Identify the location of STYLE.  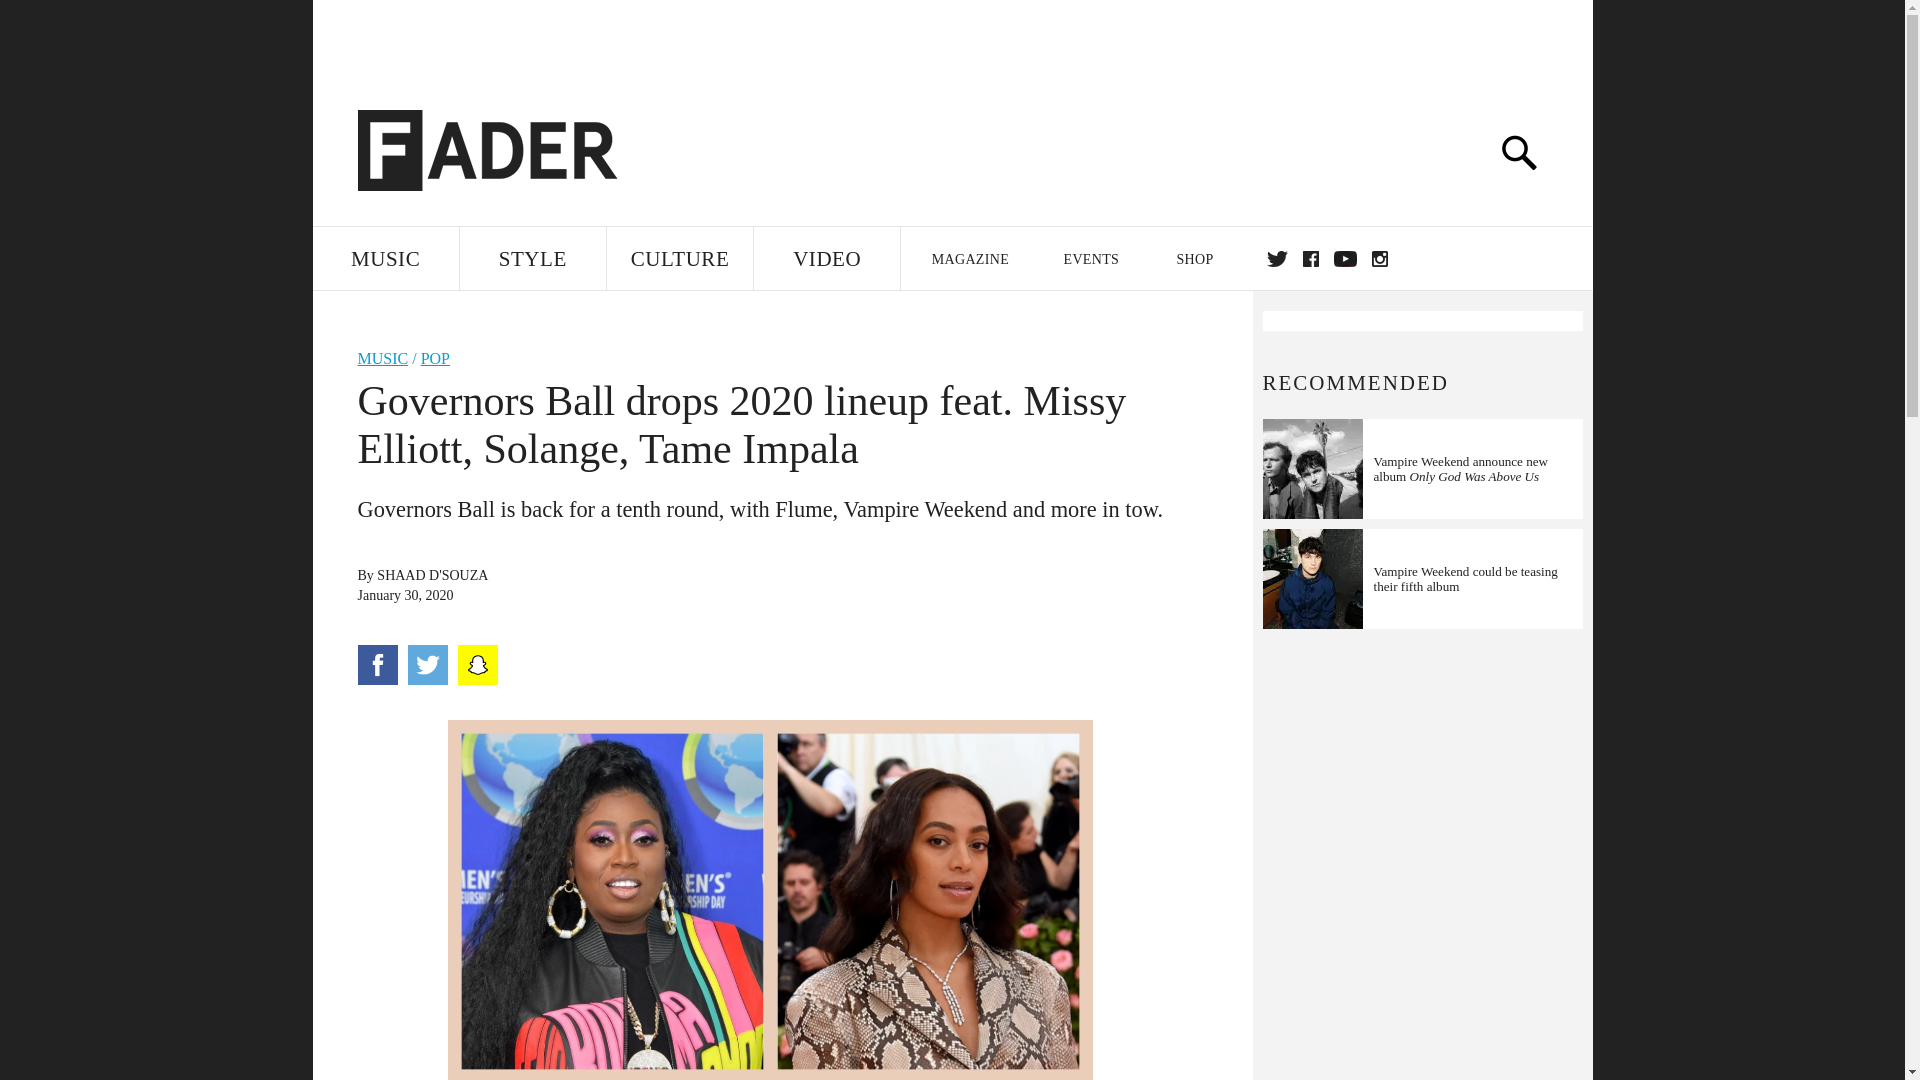
(533, 258).